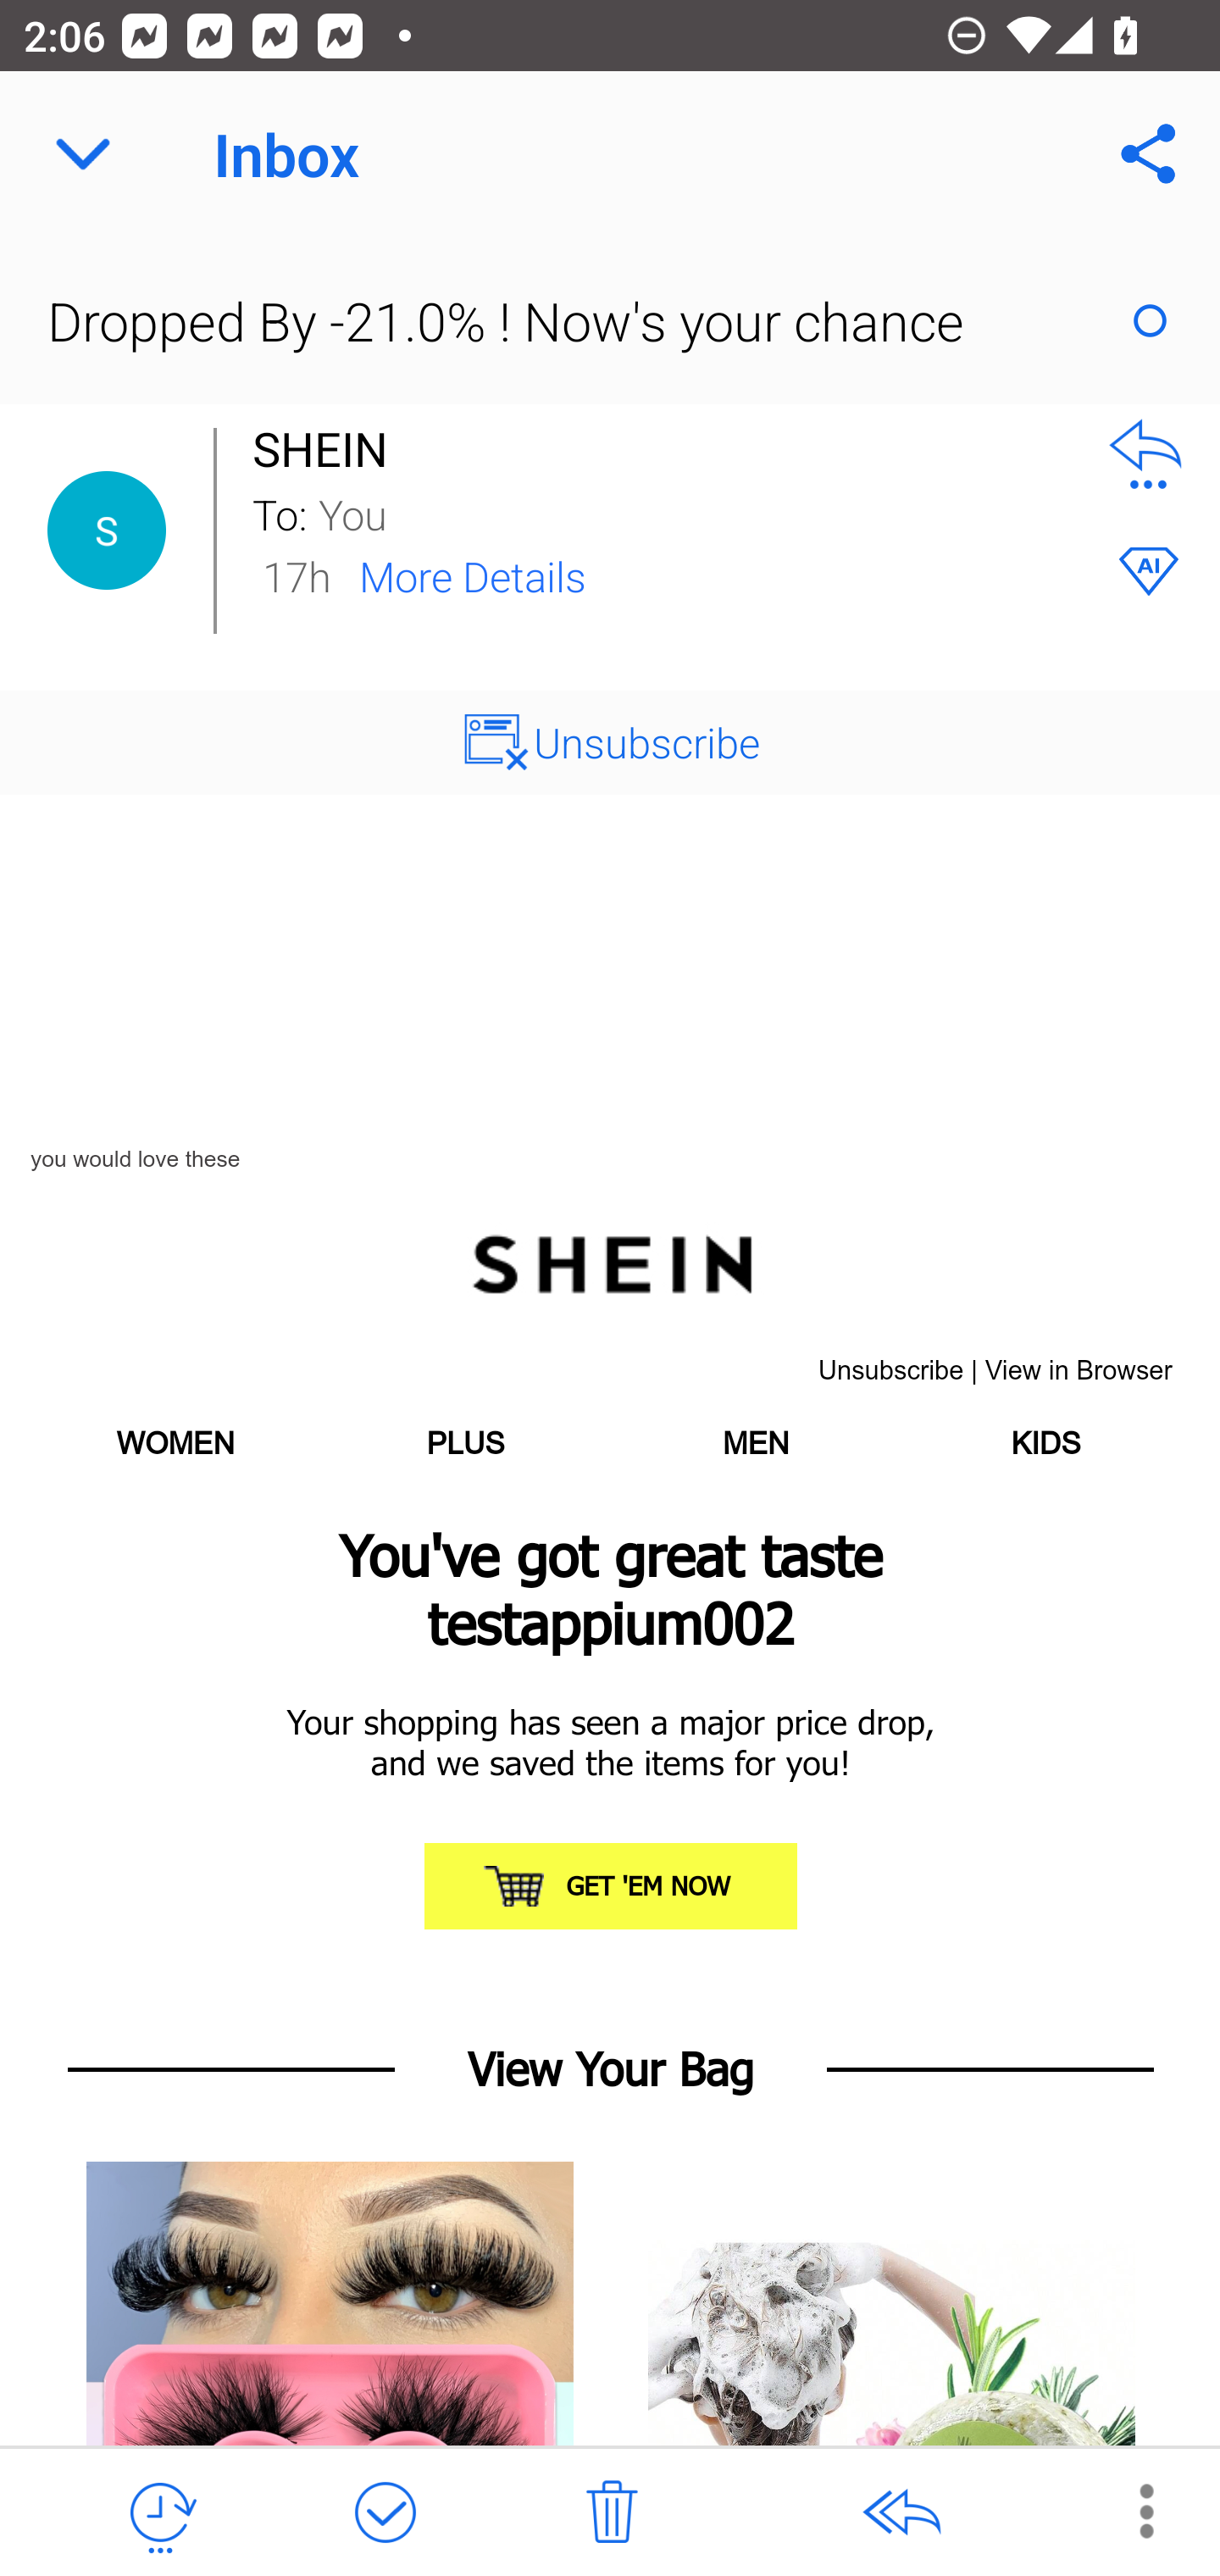  Describe the element at coordinates (107, 530) in the screenshot. I see `Contact Details` at that location.